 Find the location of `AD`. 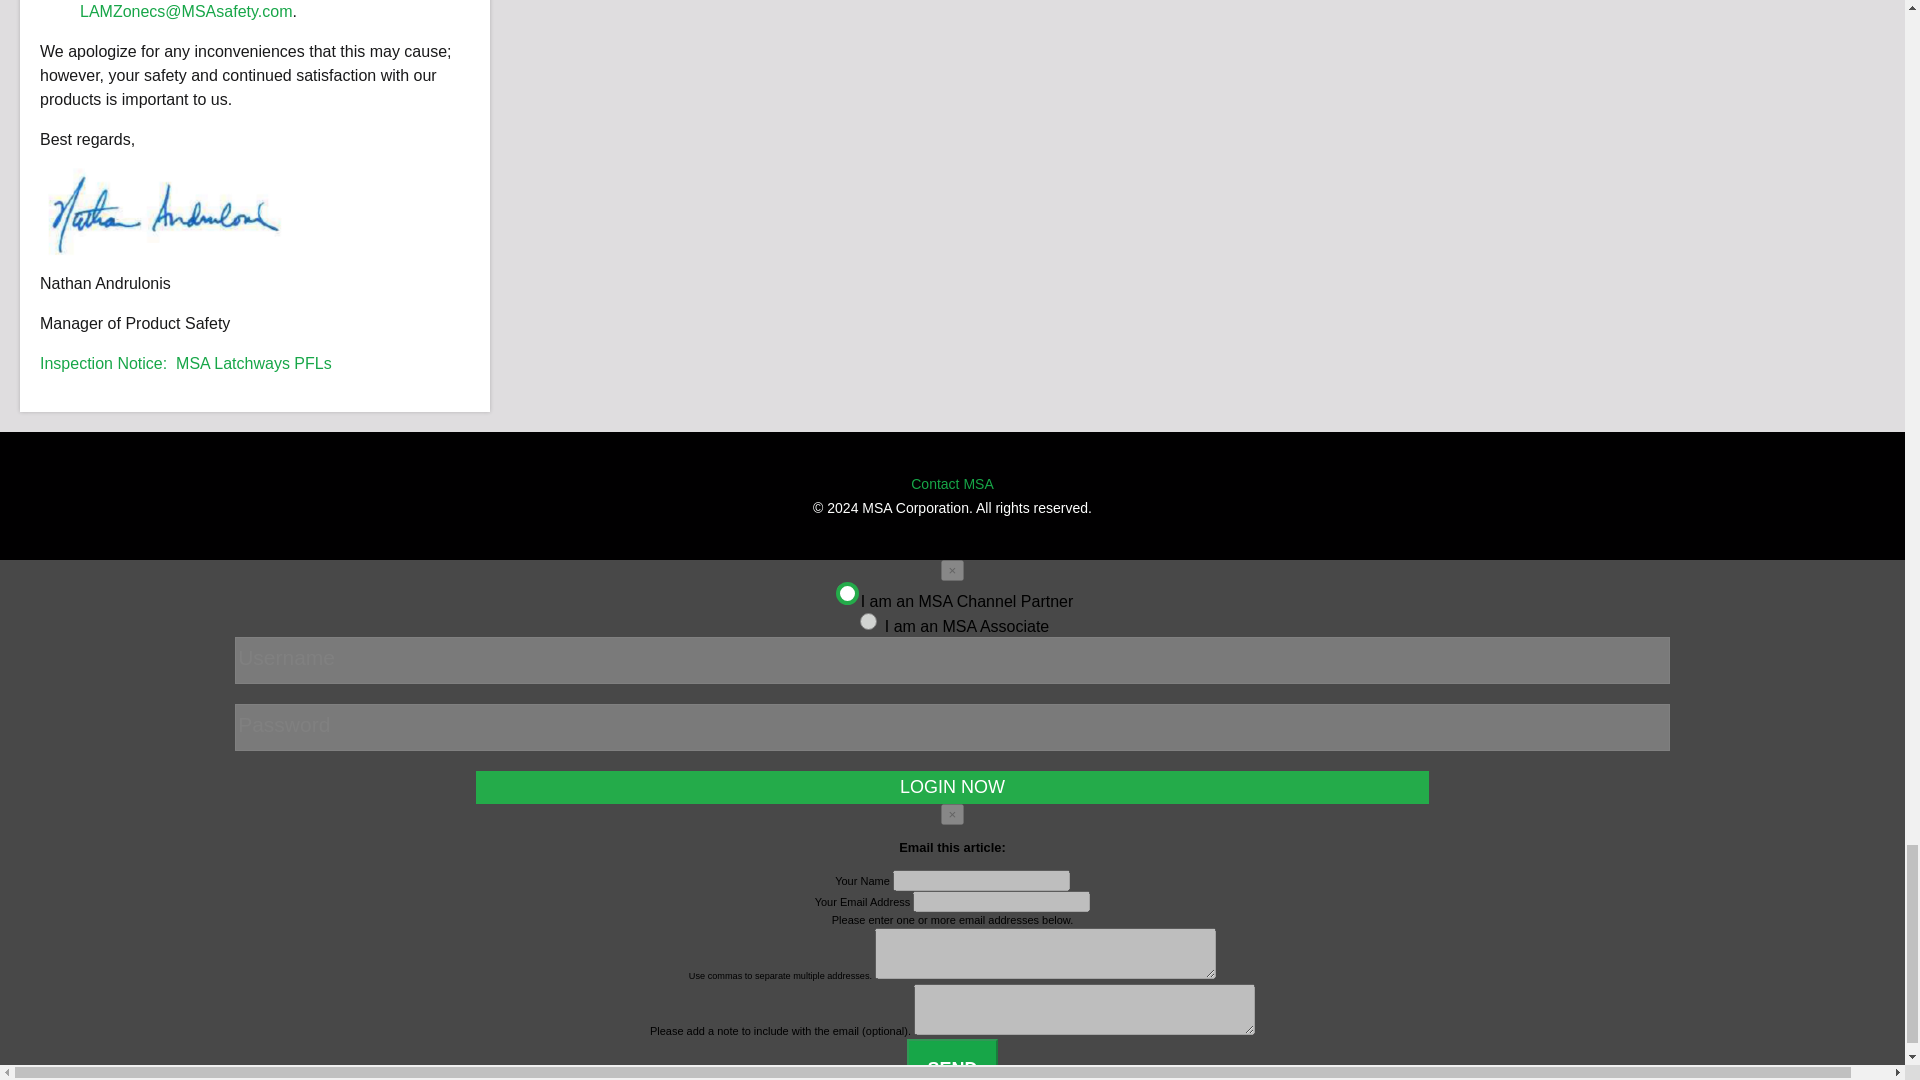

AD is located at coordinates (866, 620).